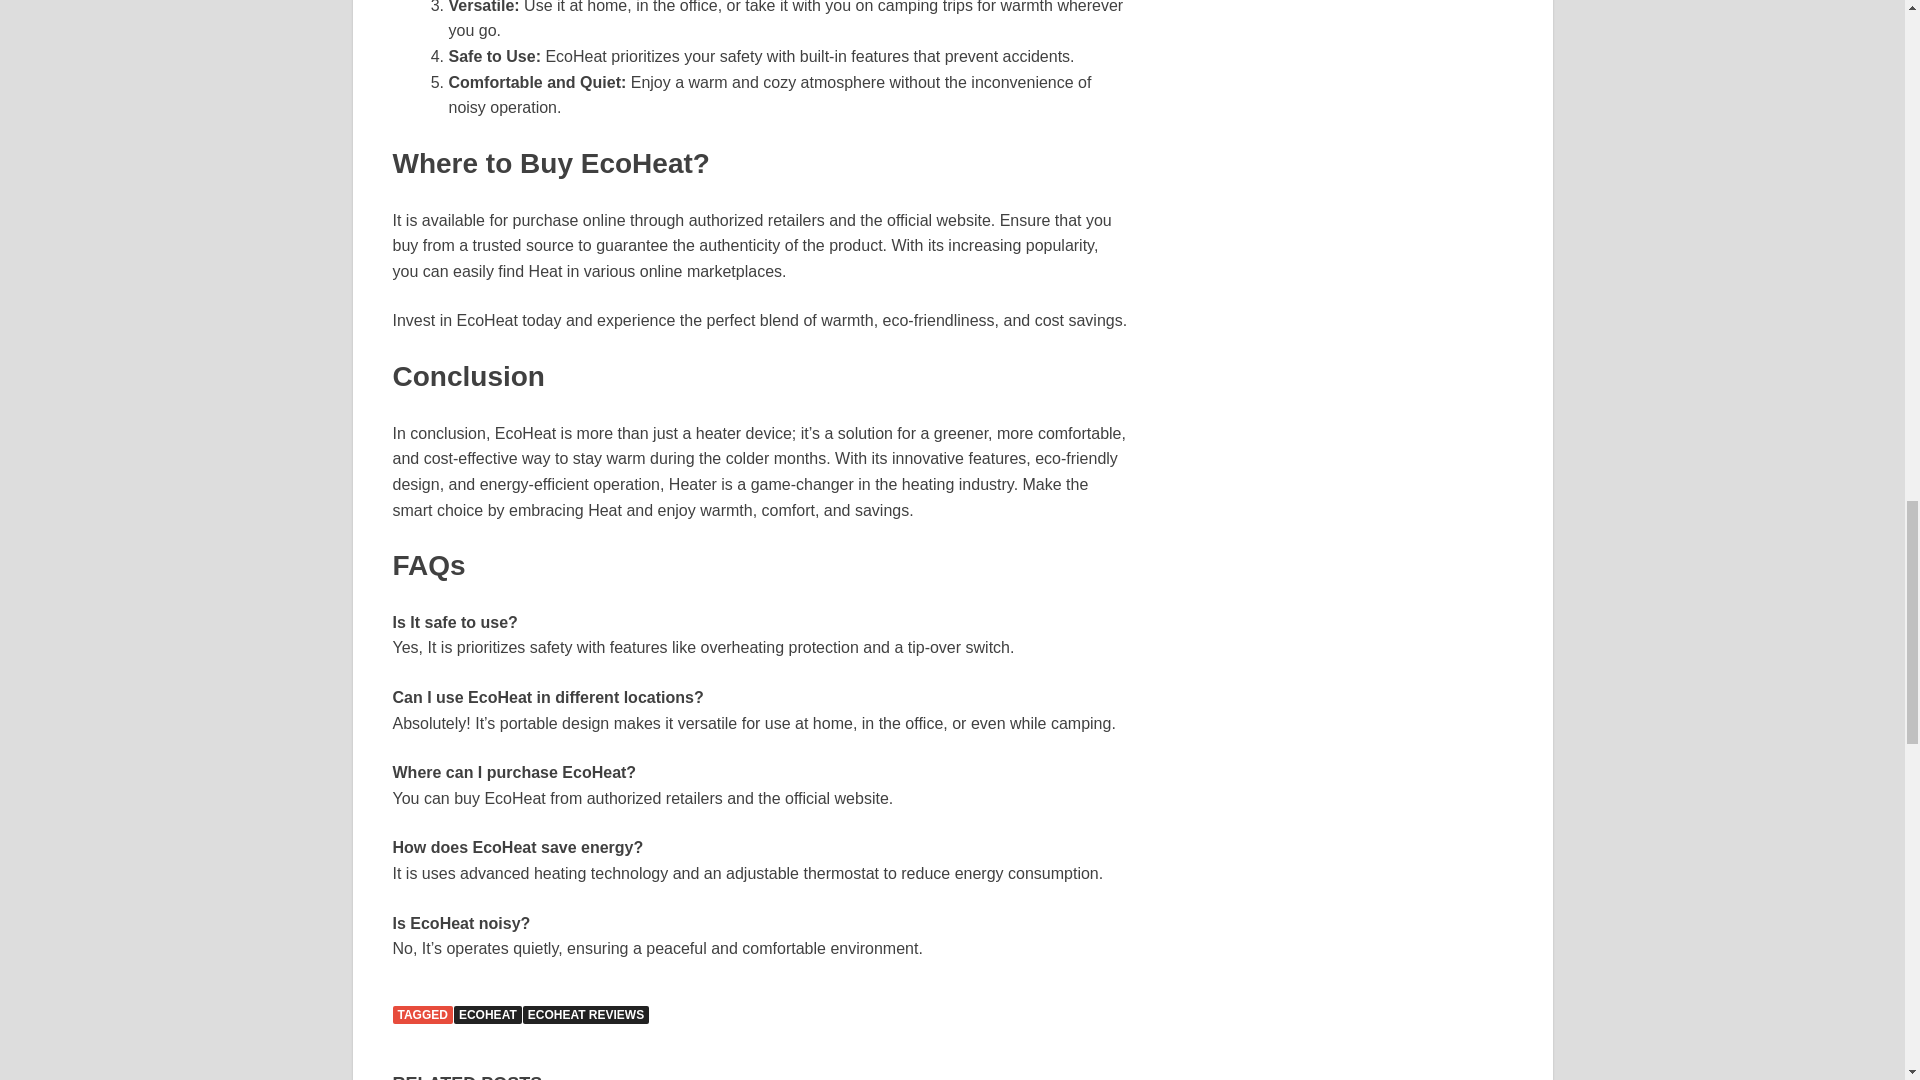 This screenshot has width=1920, height=1080. Describe the element at coordinates (488, 1014) in the screenshot. I see `ECOHEAT` at that location.